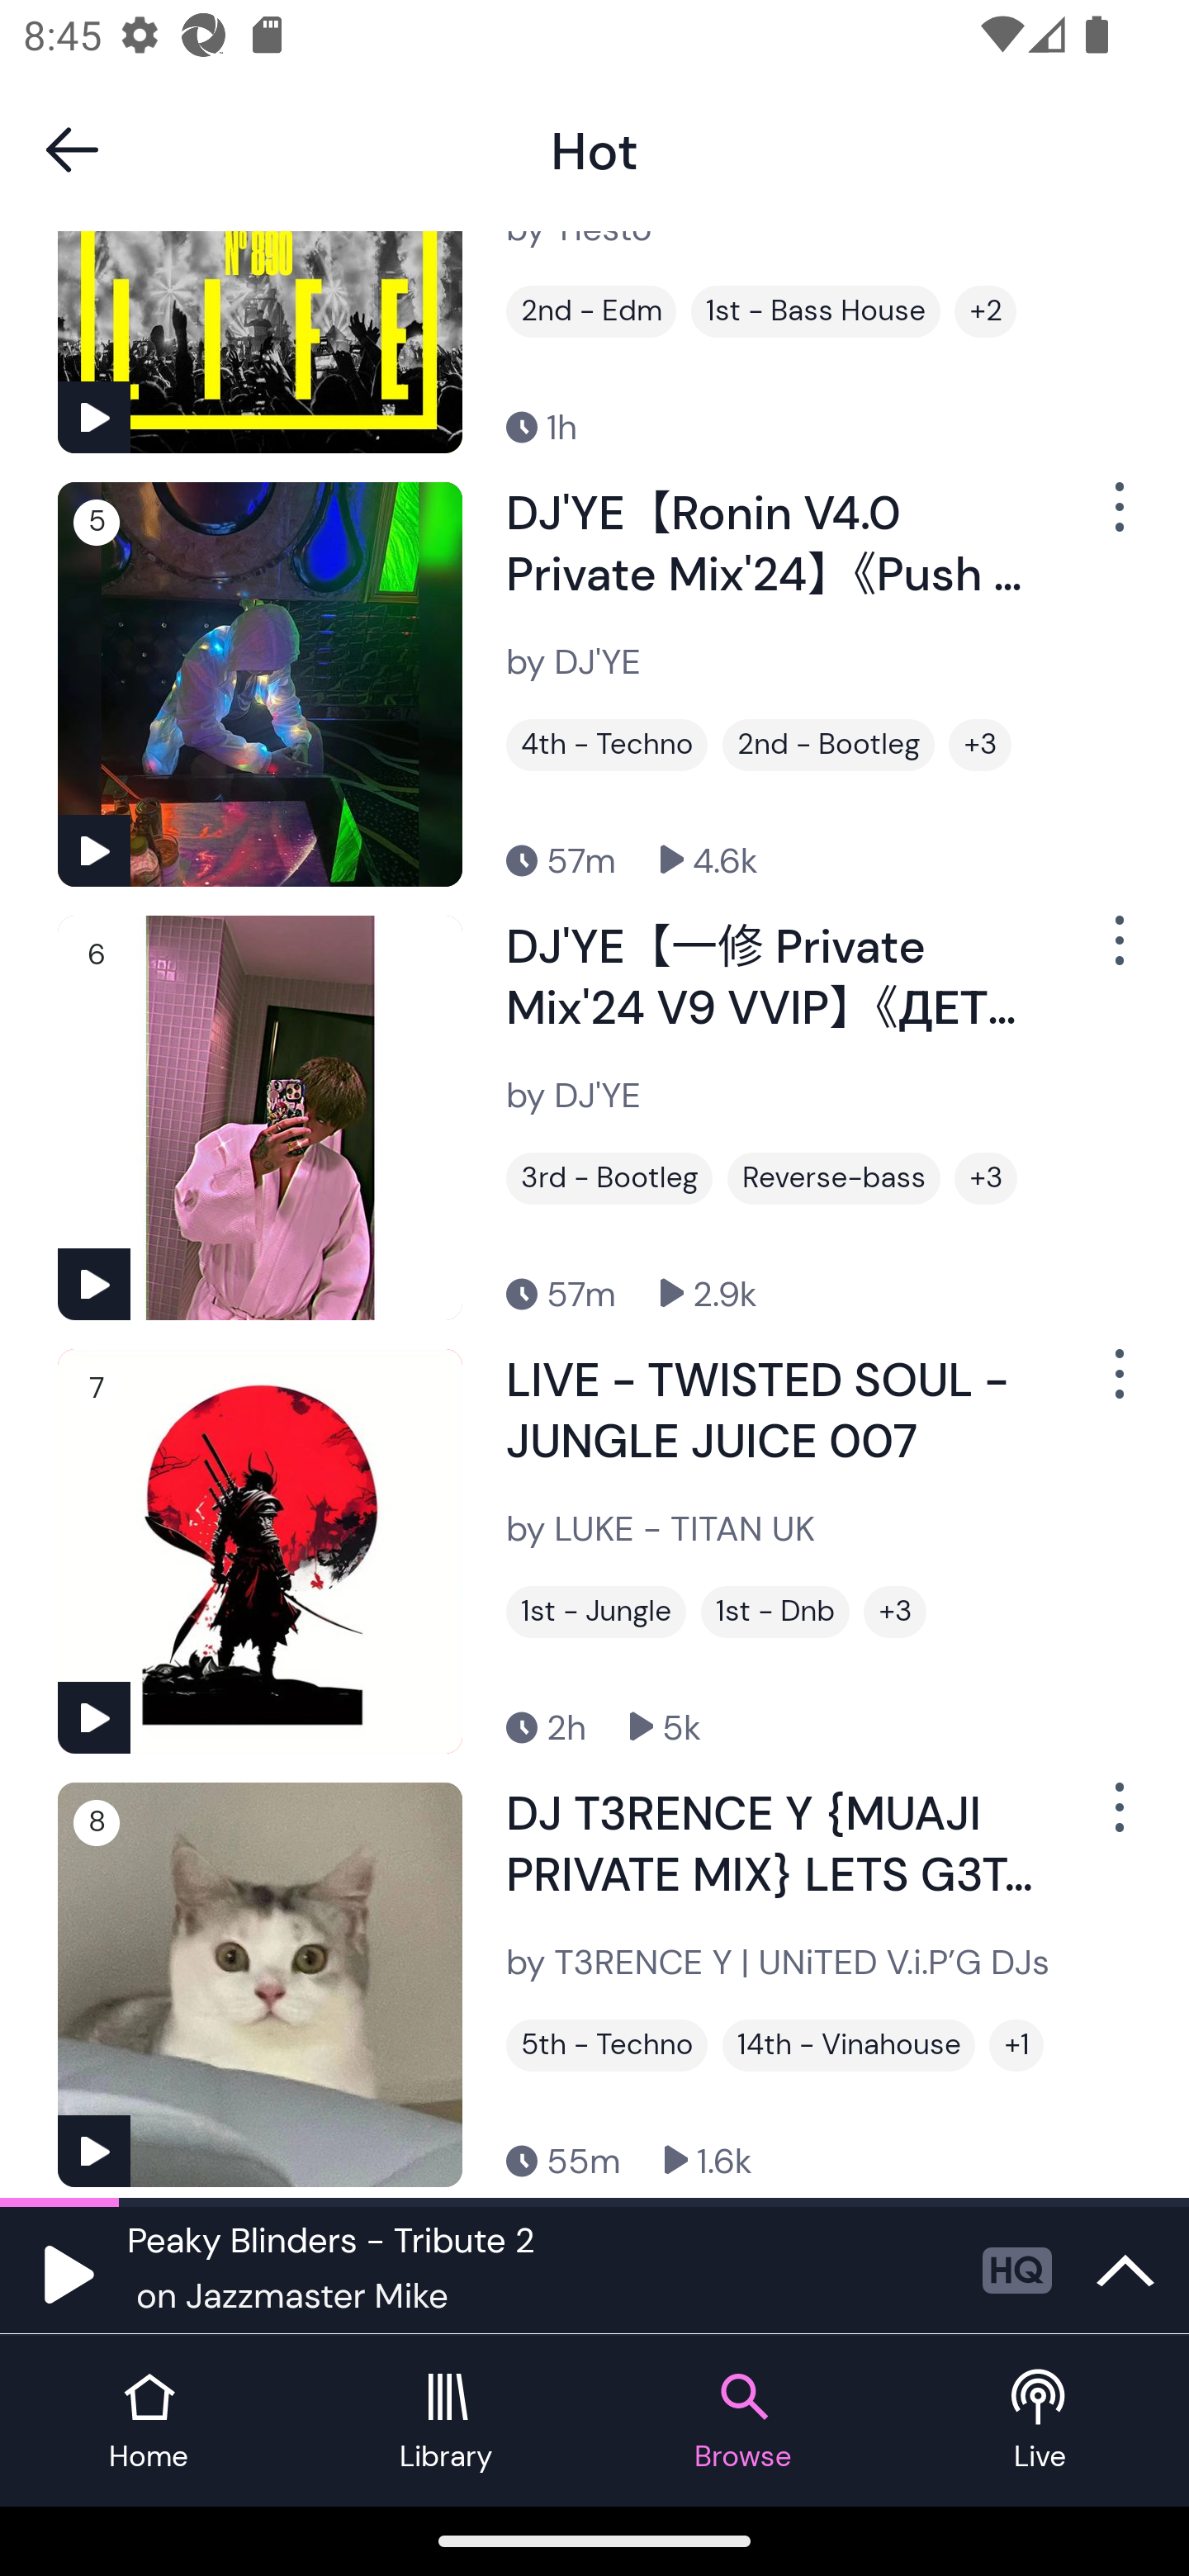 The width and height of the screenshot is (1189, 2576). I want to click on 1st - Jungle, so click(596, 1612).